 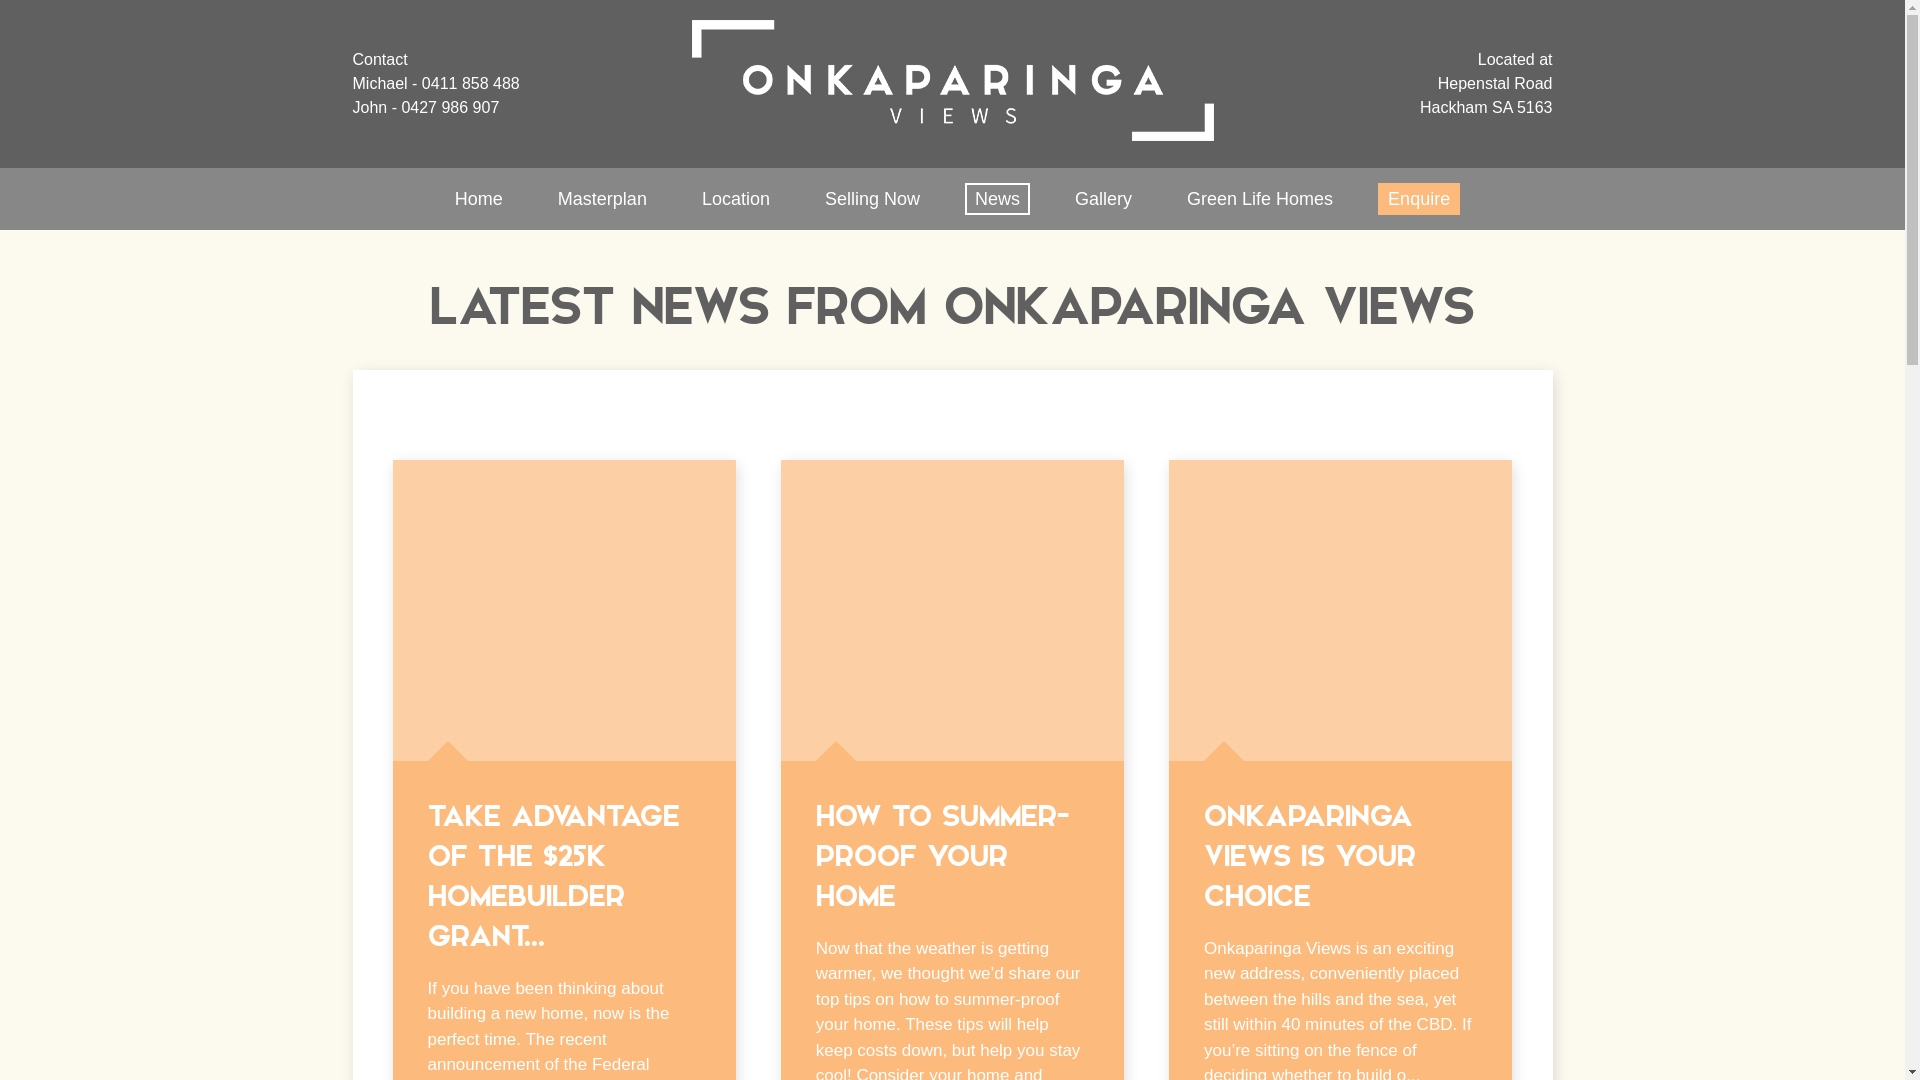 I want to click on Home, so click(x=479, y=199).